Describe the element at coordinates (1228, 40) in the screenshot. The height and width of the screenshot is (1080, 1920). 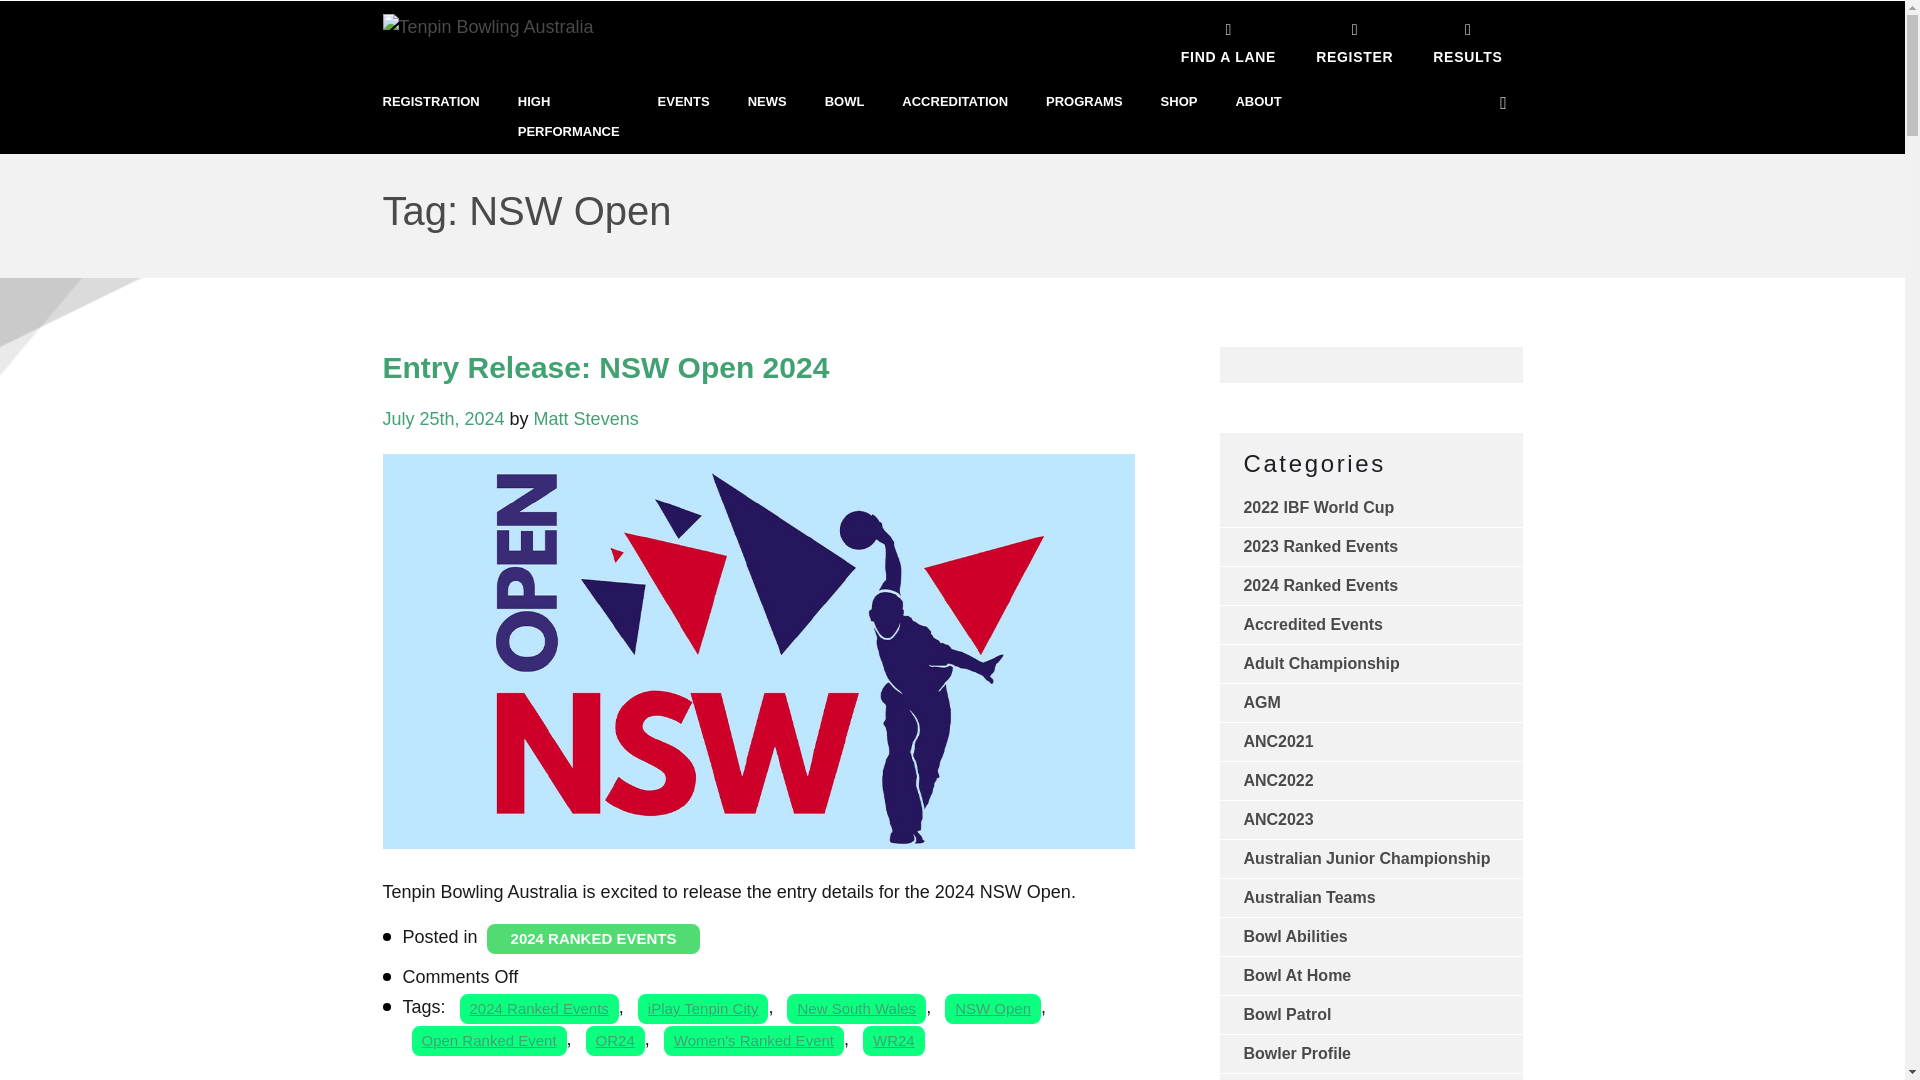
I see `FIND A LANE` at that location.